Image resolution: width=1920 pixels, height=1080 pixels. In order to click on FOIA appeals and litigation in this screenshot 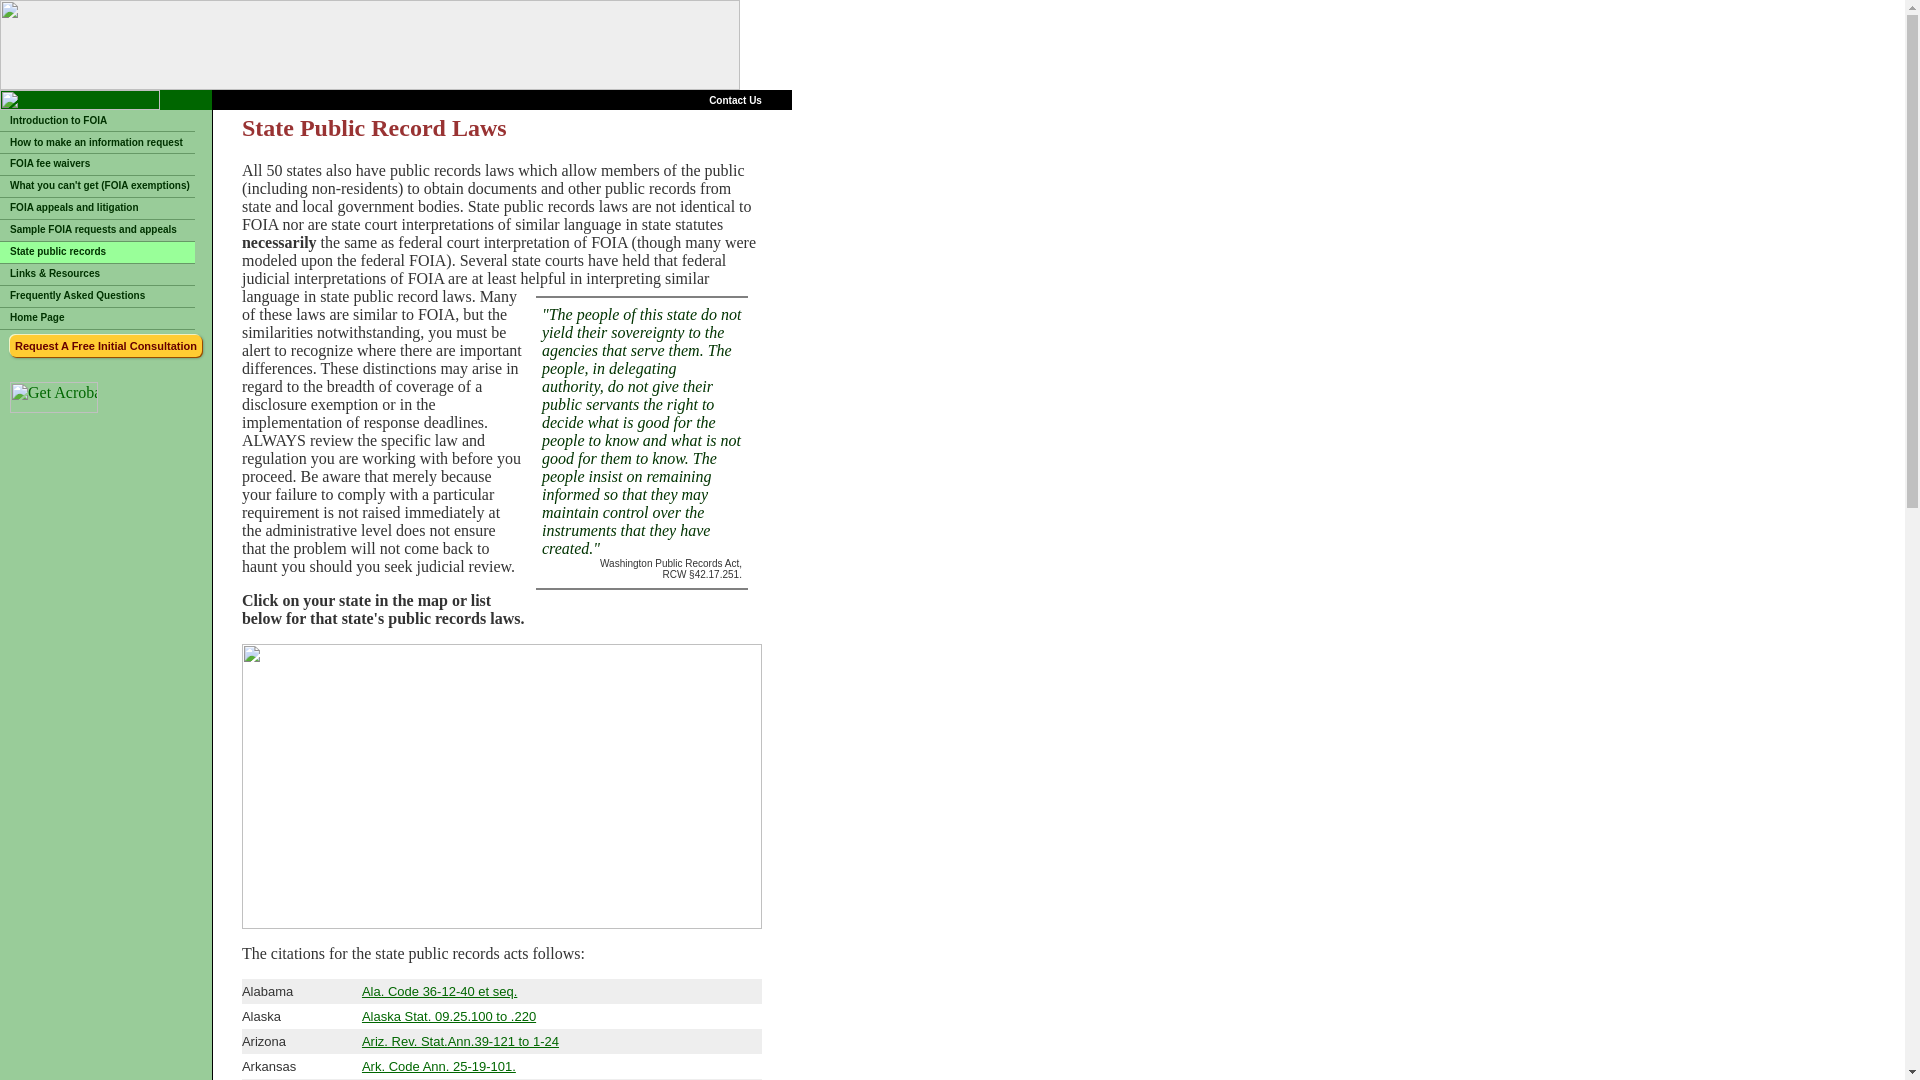, I will do `click(74, 206)`.